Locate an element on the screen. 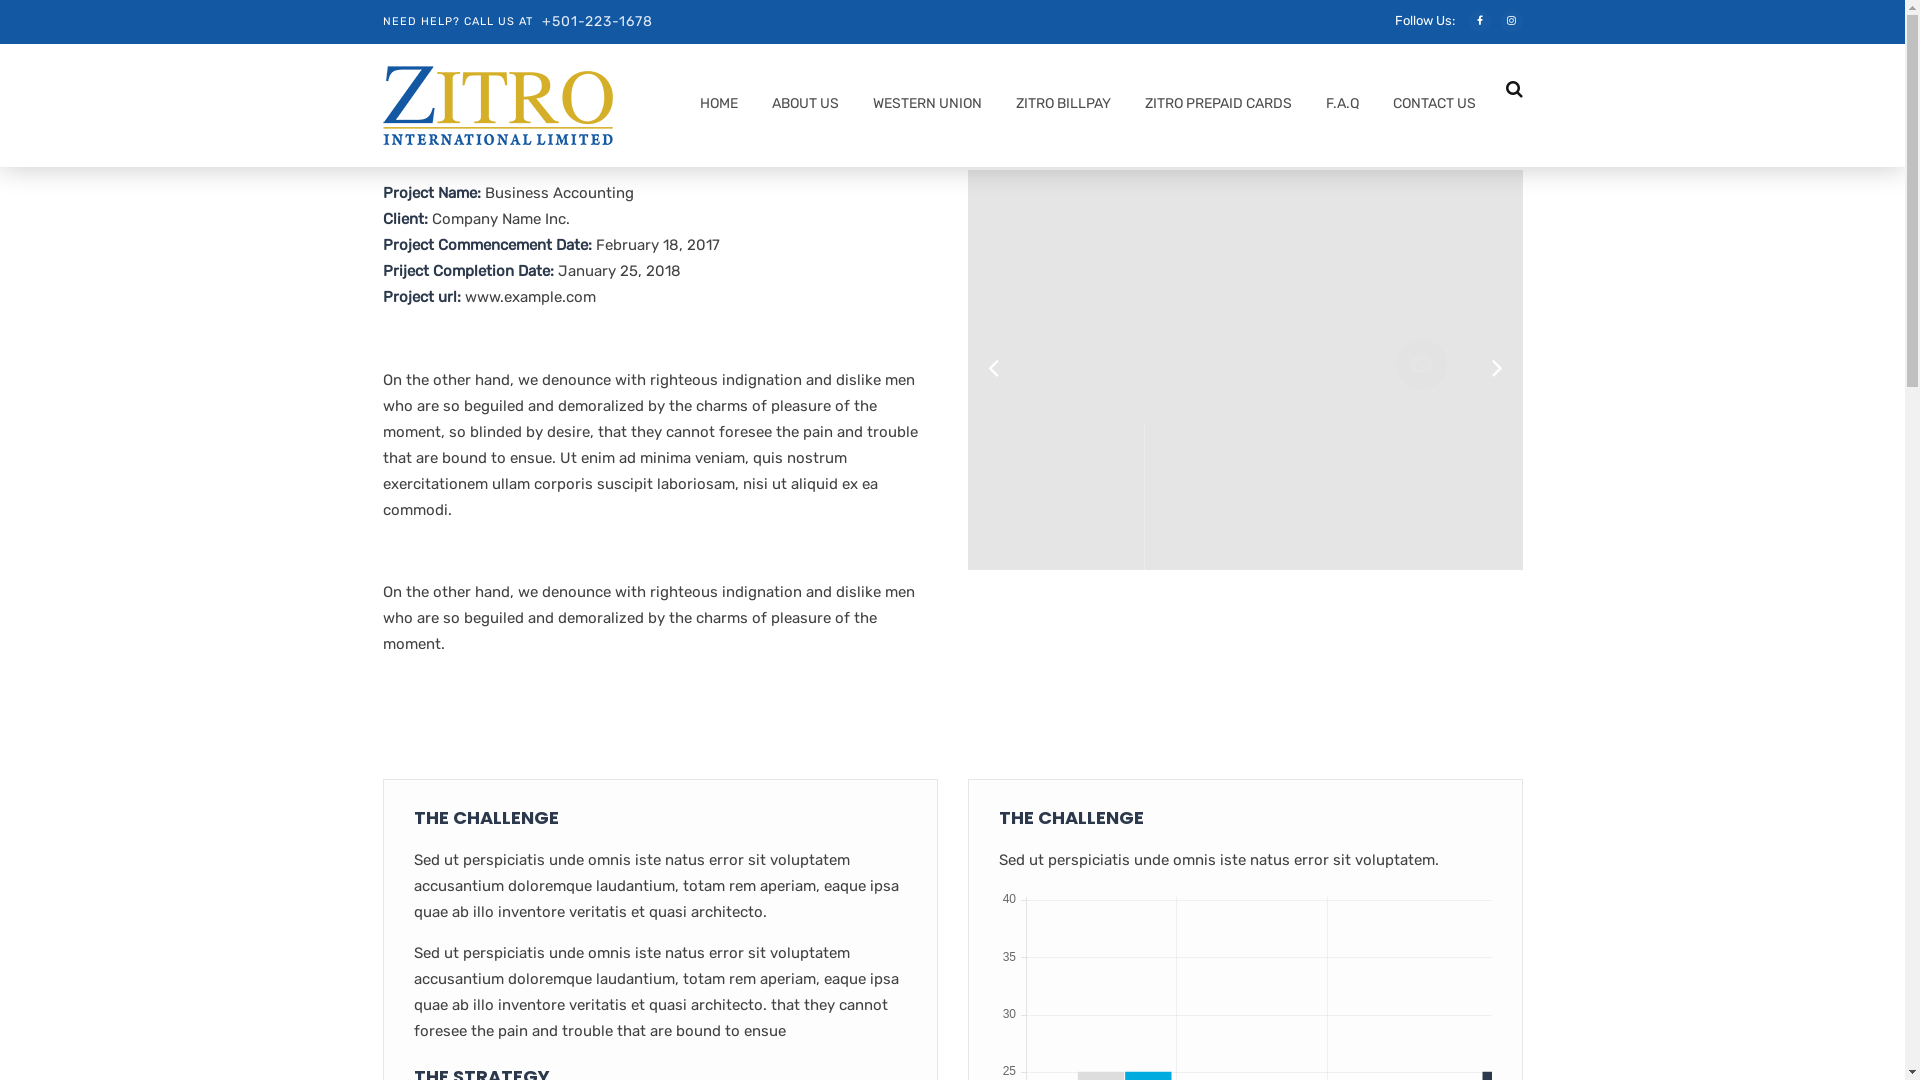 The width and height of the screenshot is (1920, 1080). ABOUT US is located at coordinates (799, 108).